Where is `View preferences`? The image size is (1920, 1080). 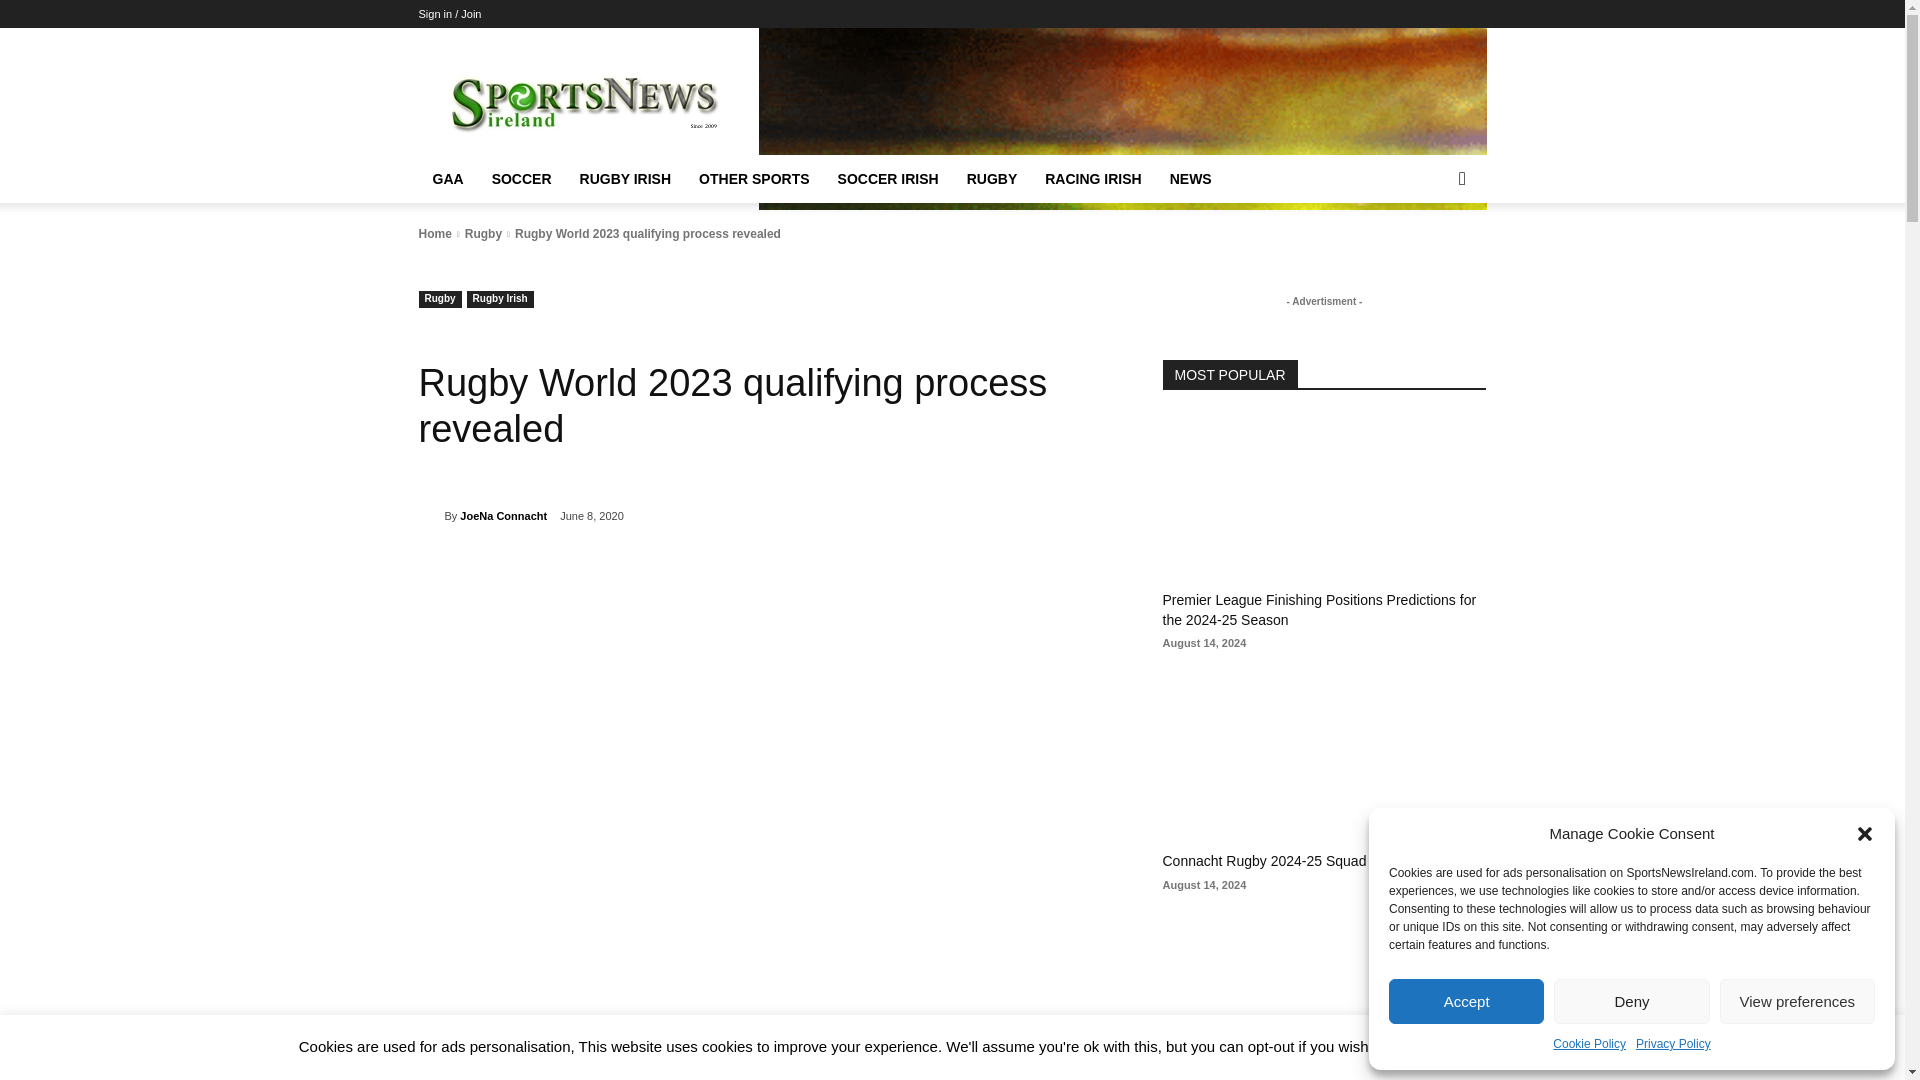 View preferences is located at coordinates (1798, 1000).